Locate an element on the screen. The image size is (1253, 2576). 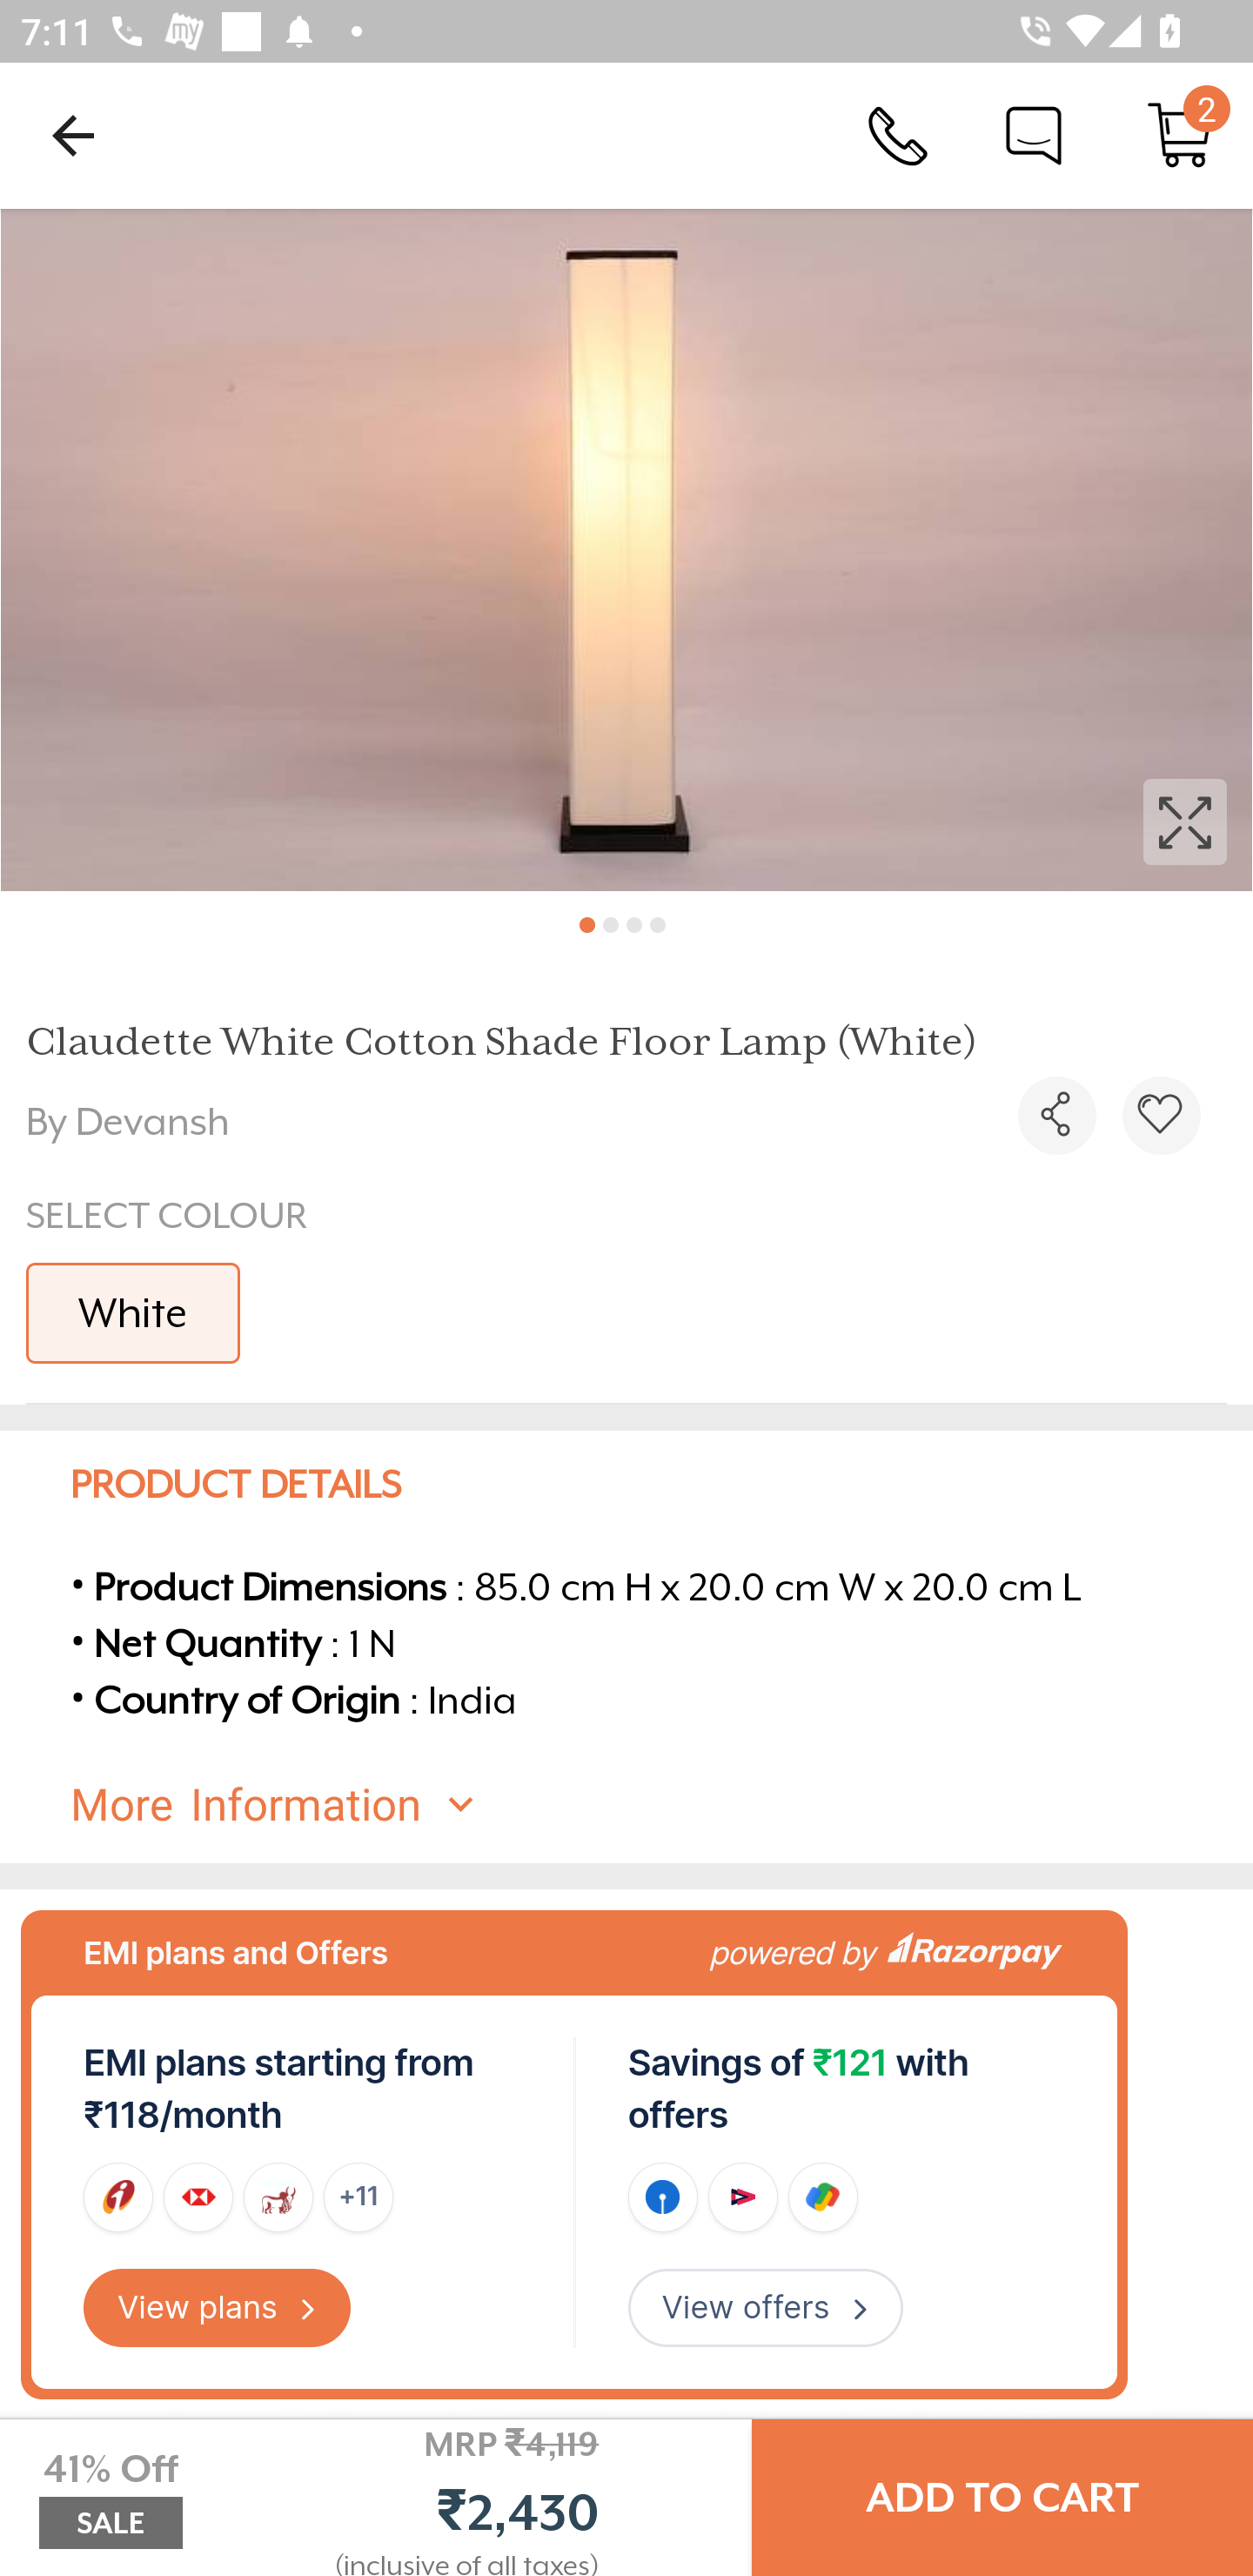
Call Us is located at coordinates (898, 134).